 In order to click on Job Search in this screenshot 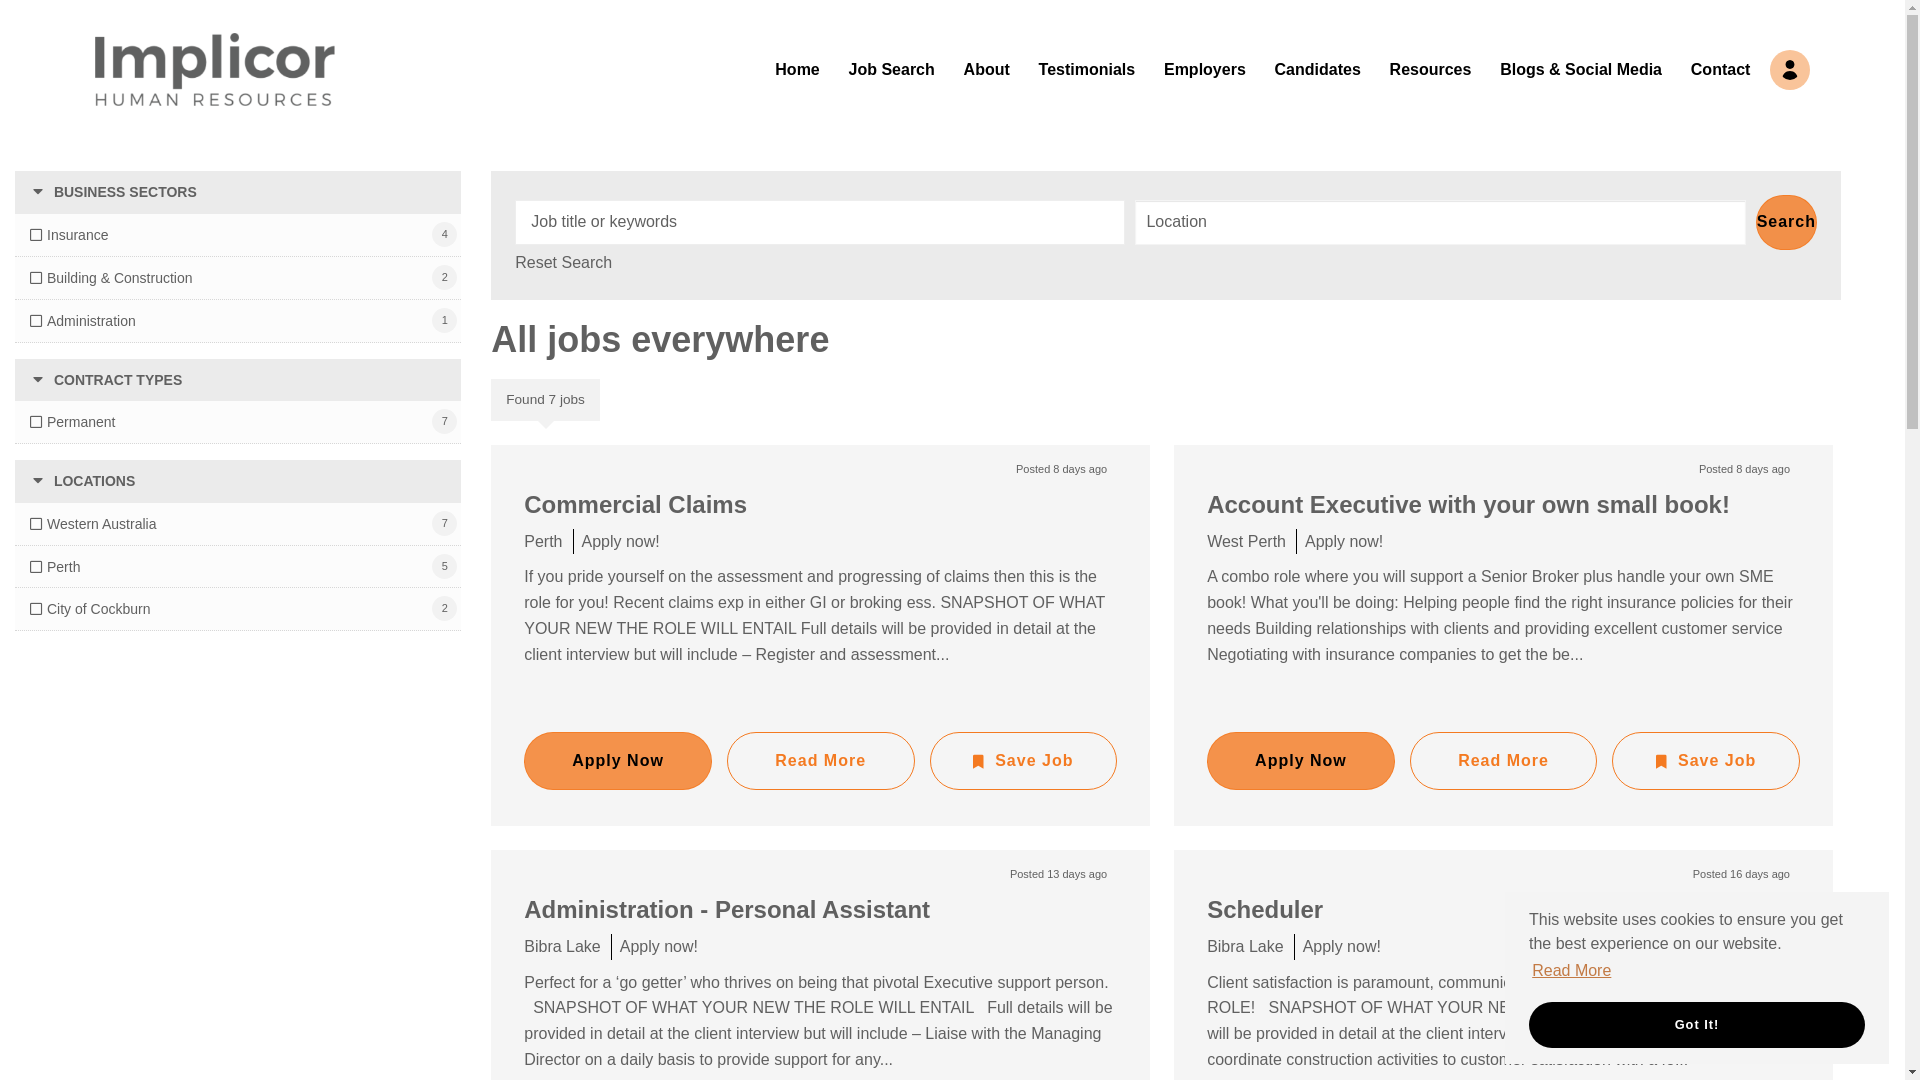, I will do `click(892, 69)`.